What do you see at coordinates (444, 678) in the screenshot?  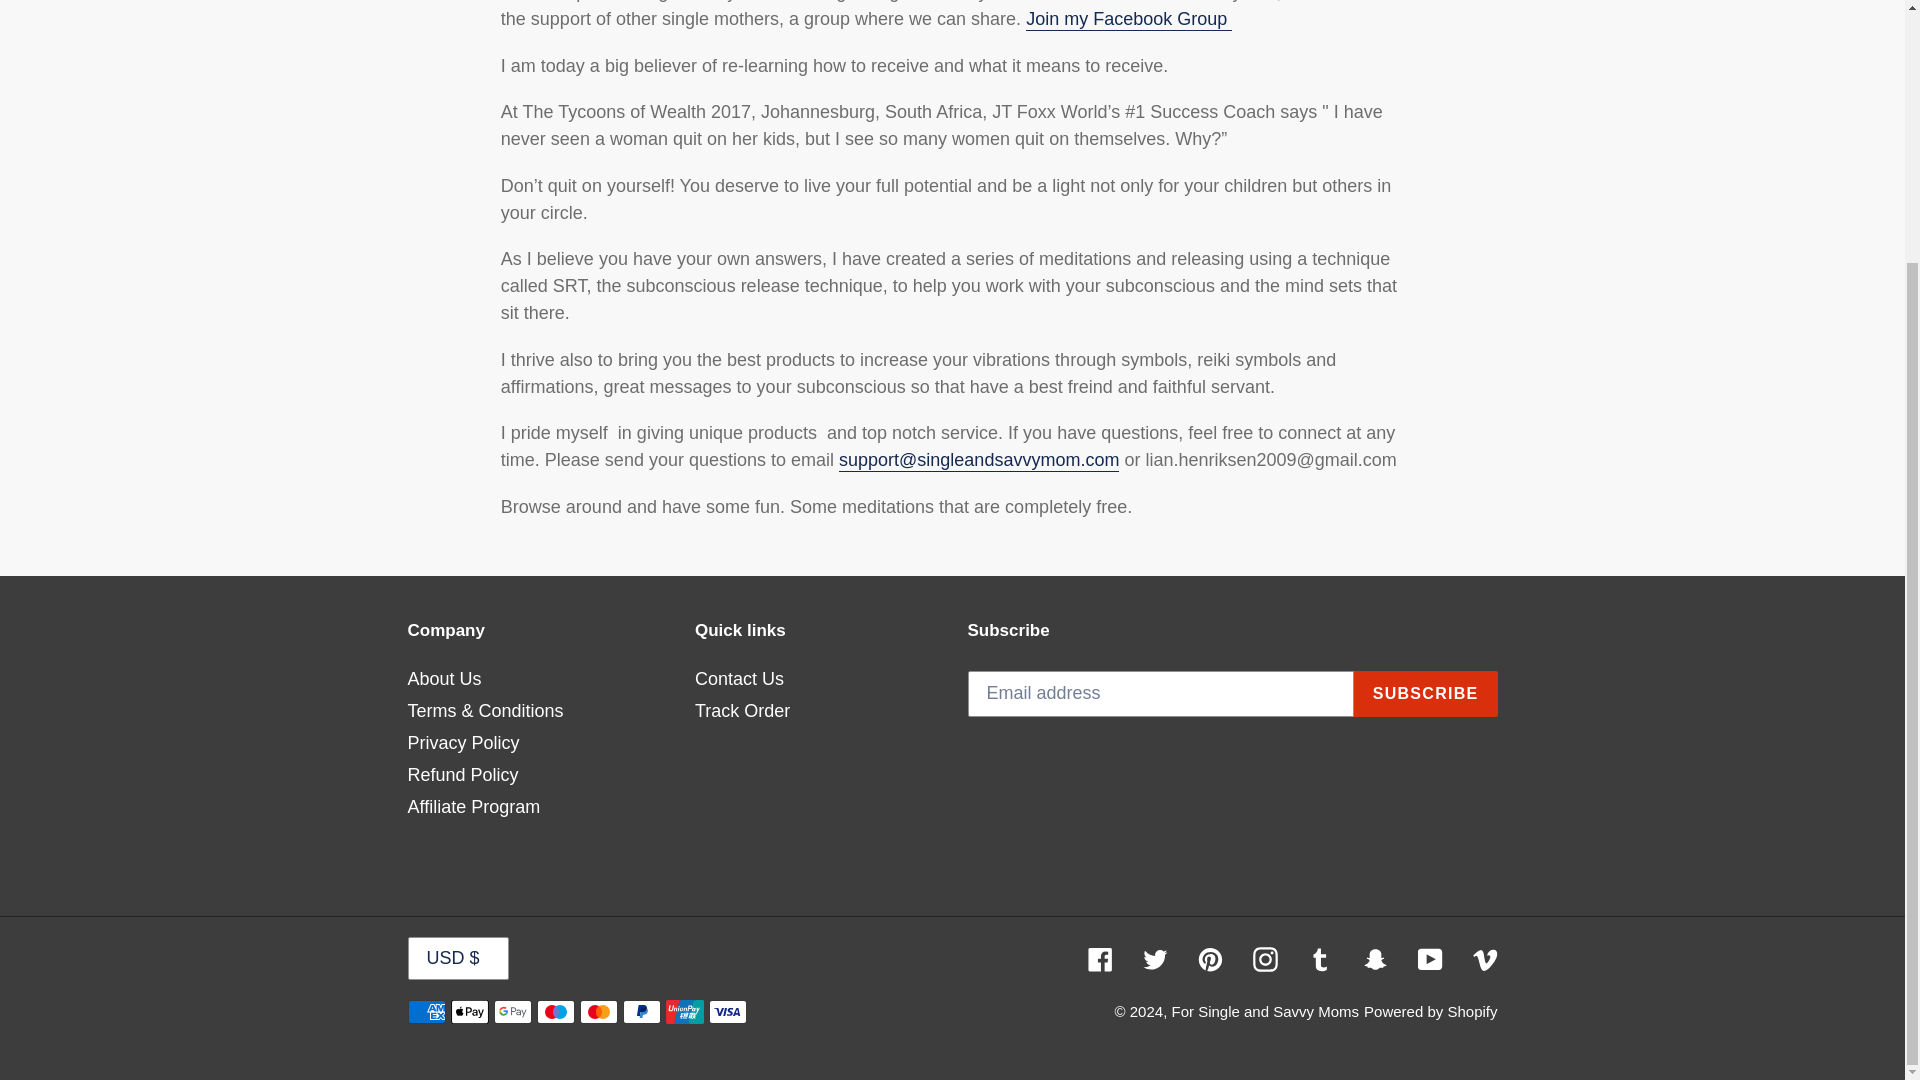 I see `About Us` at bounding box center [444, 678].